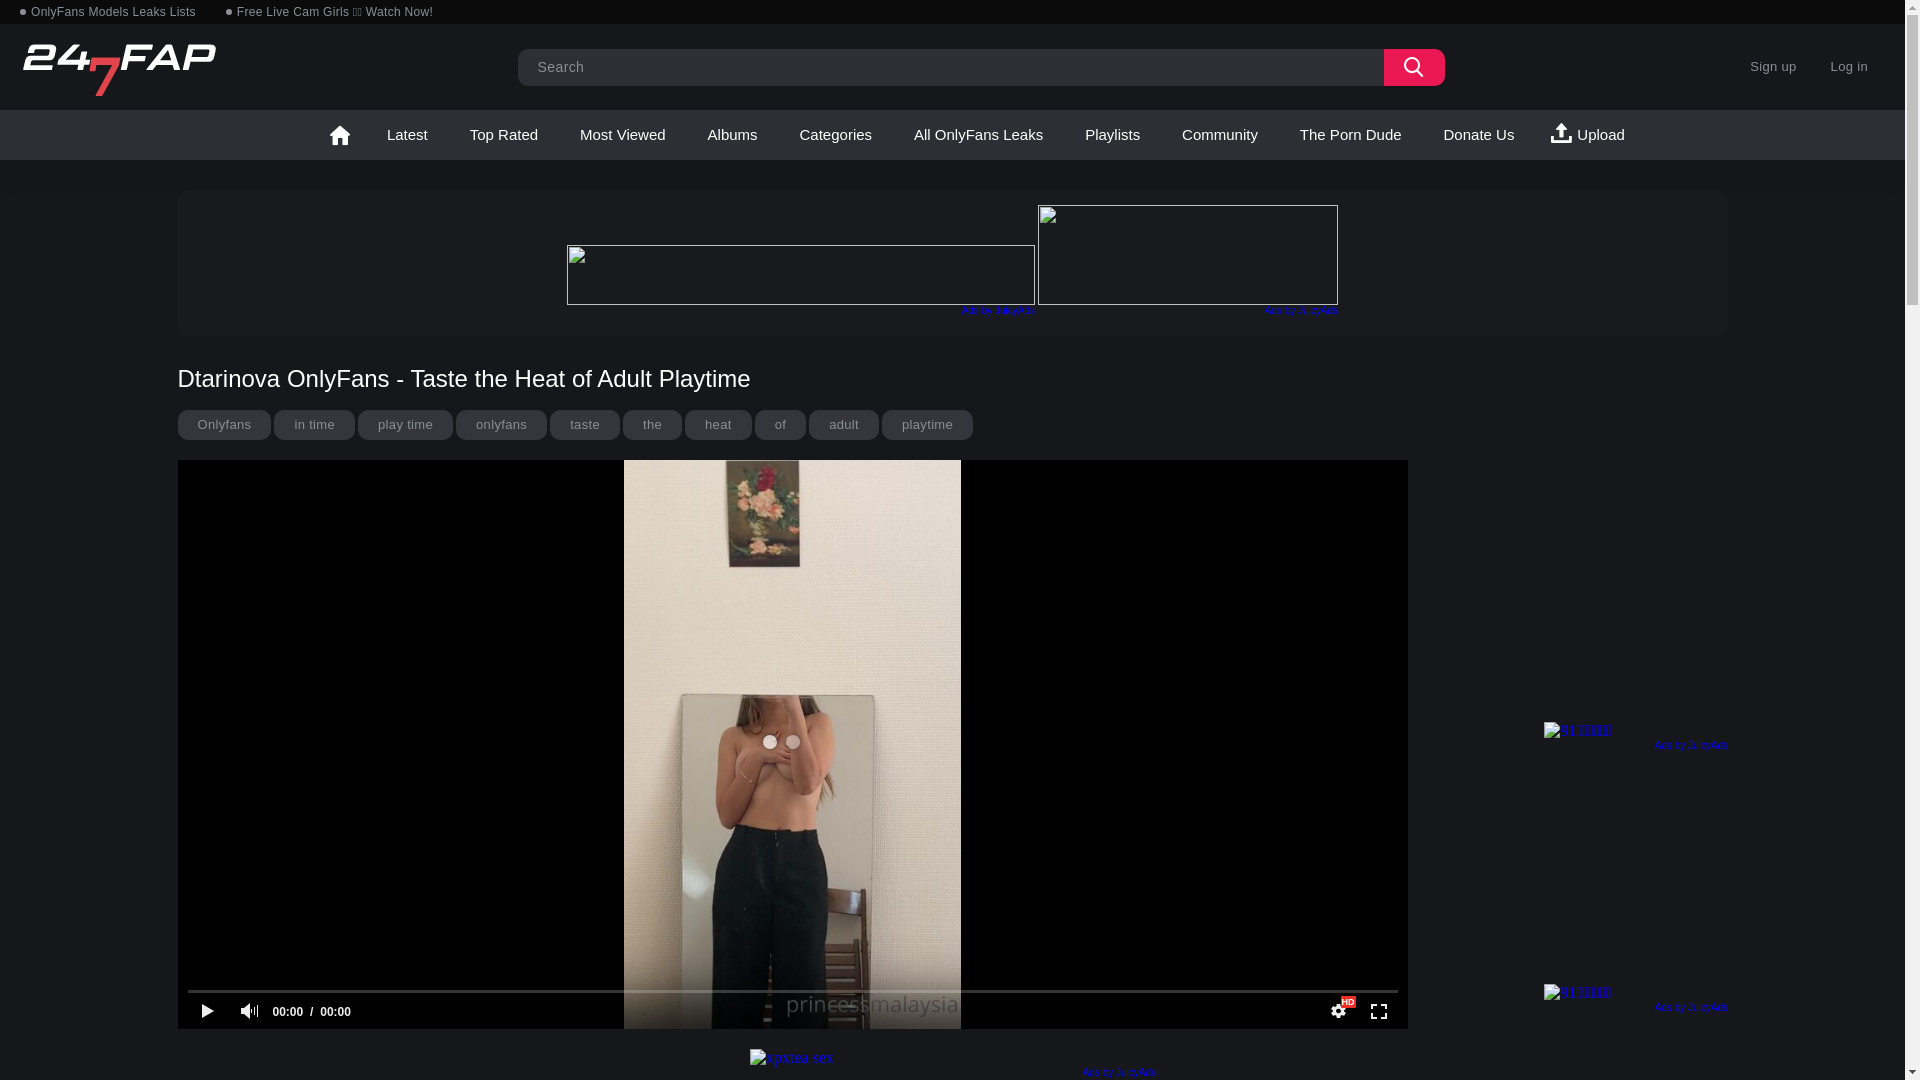 The image size is (1920, 1080). I want to click on All OnlyFans Leaks, so click(978, 135).